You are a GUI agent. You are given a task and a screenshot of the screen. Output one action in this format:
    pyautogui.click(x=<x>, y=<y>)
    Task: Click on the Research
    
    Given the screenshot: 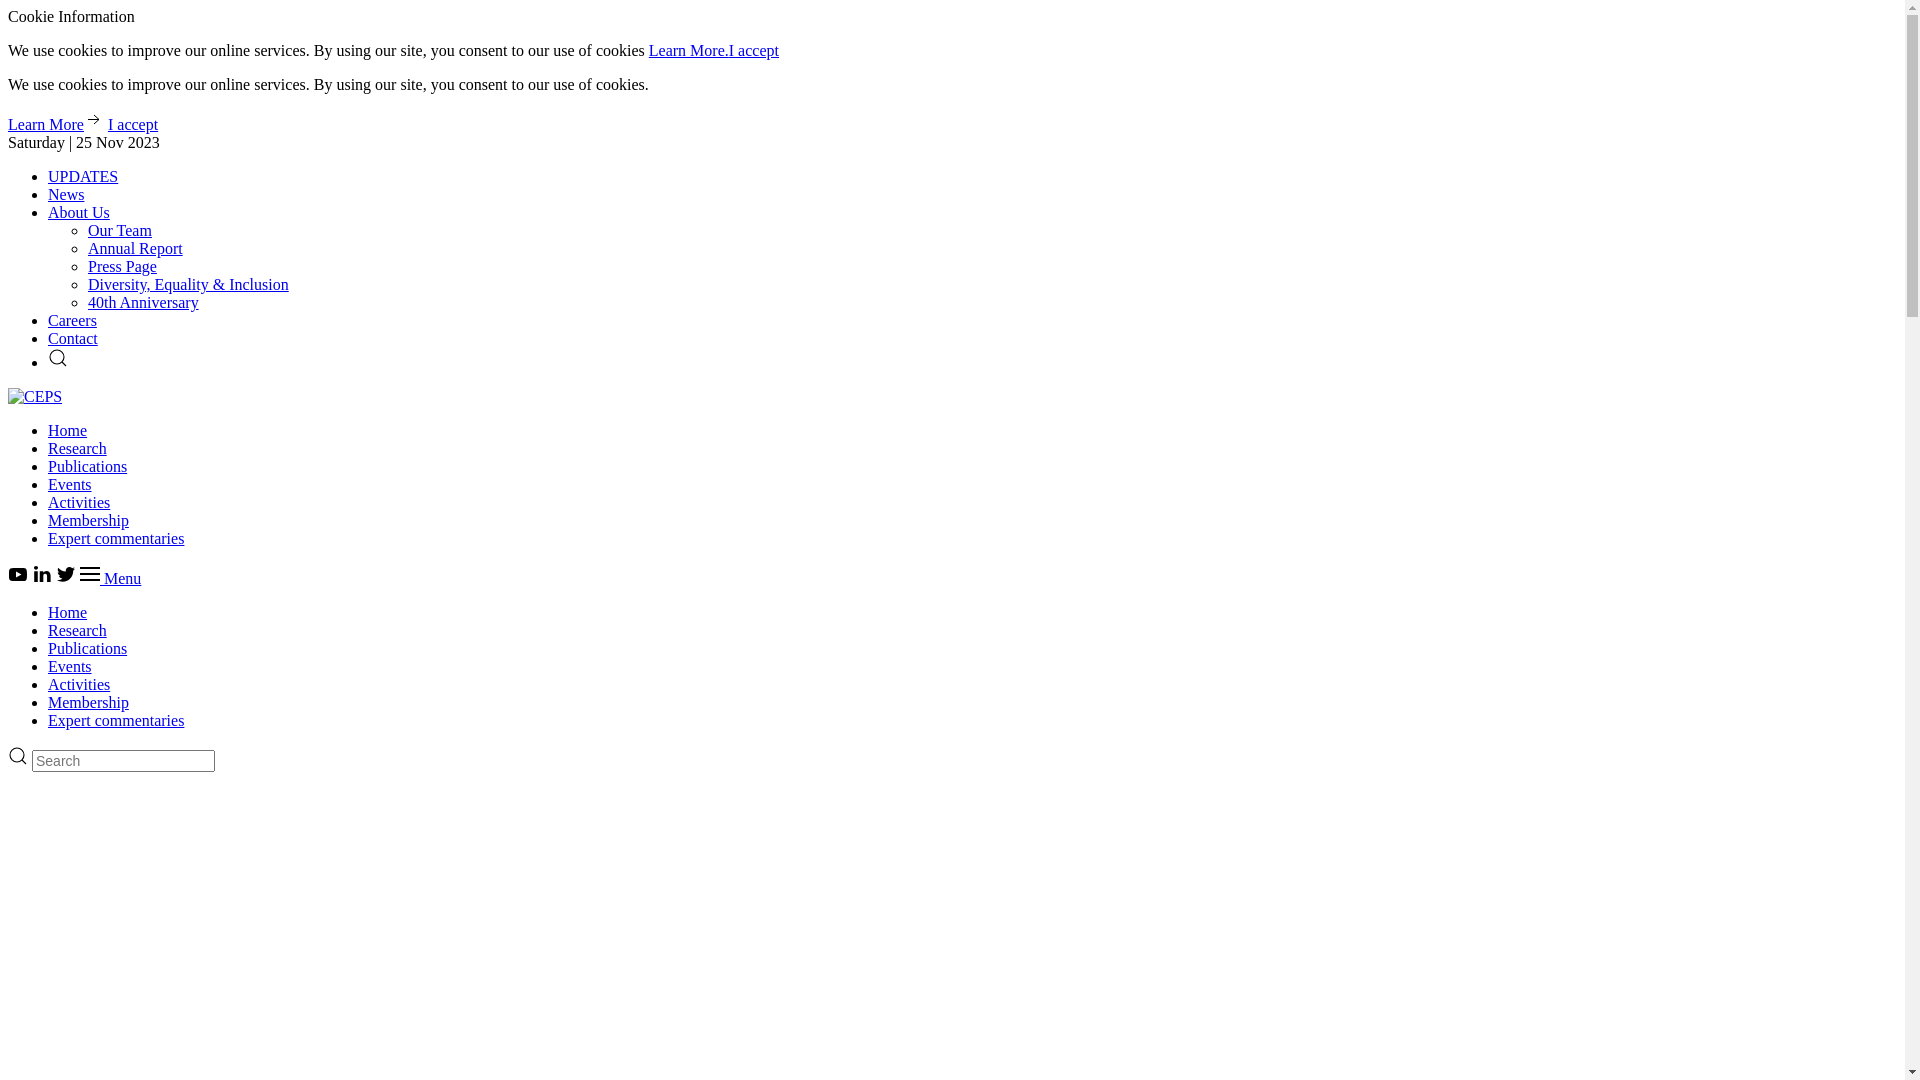 What is the action you would take?
    pyautogui.click(x=78, y=448)
    